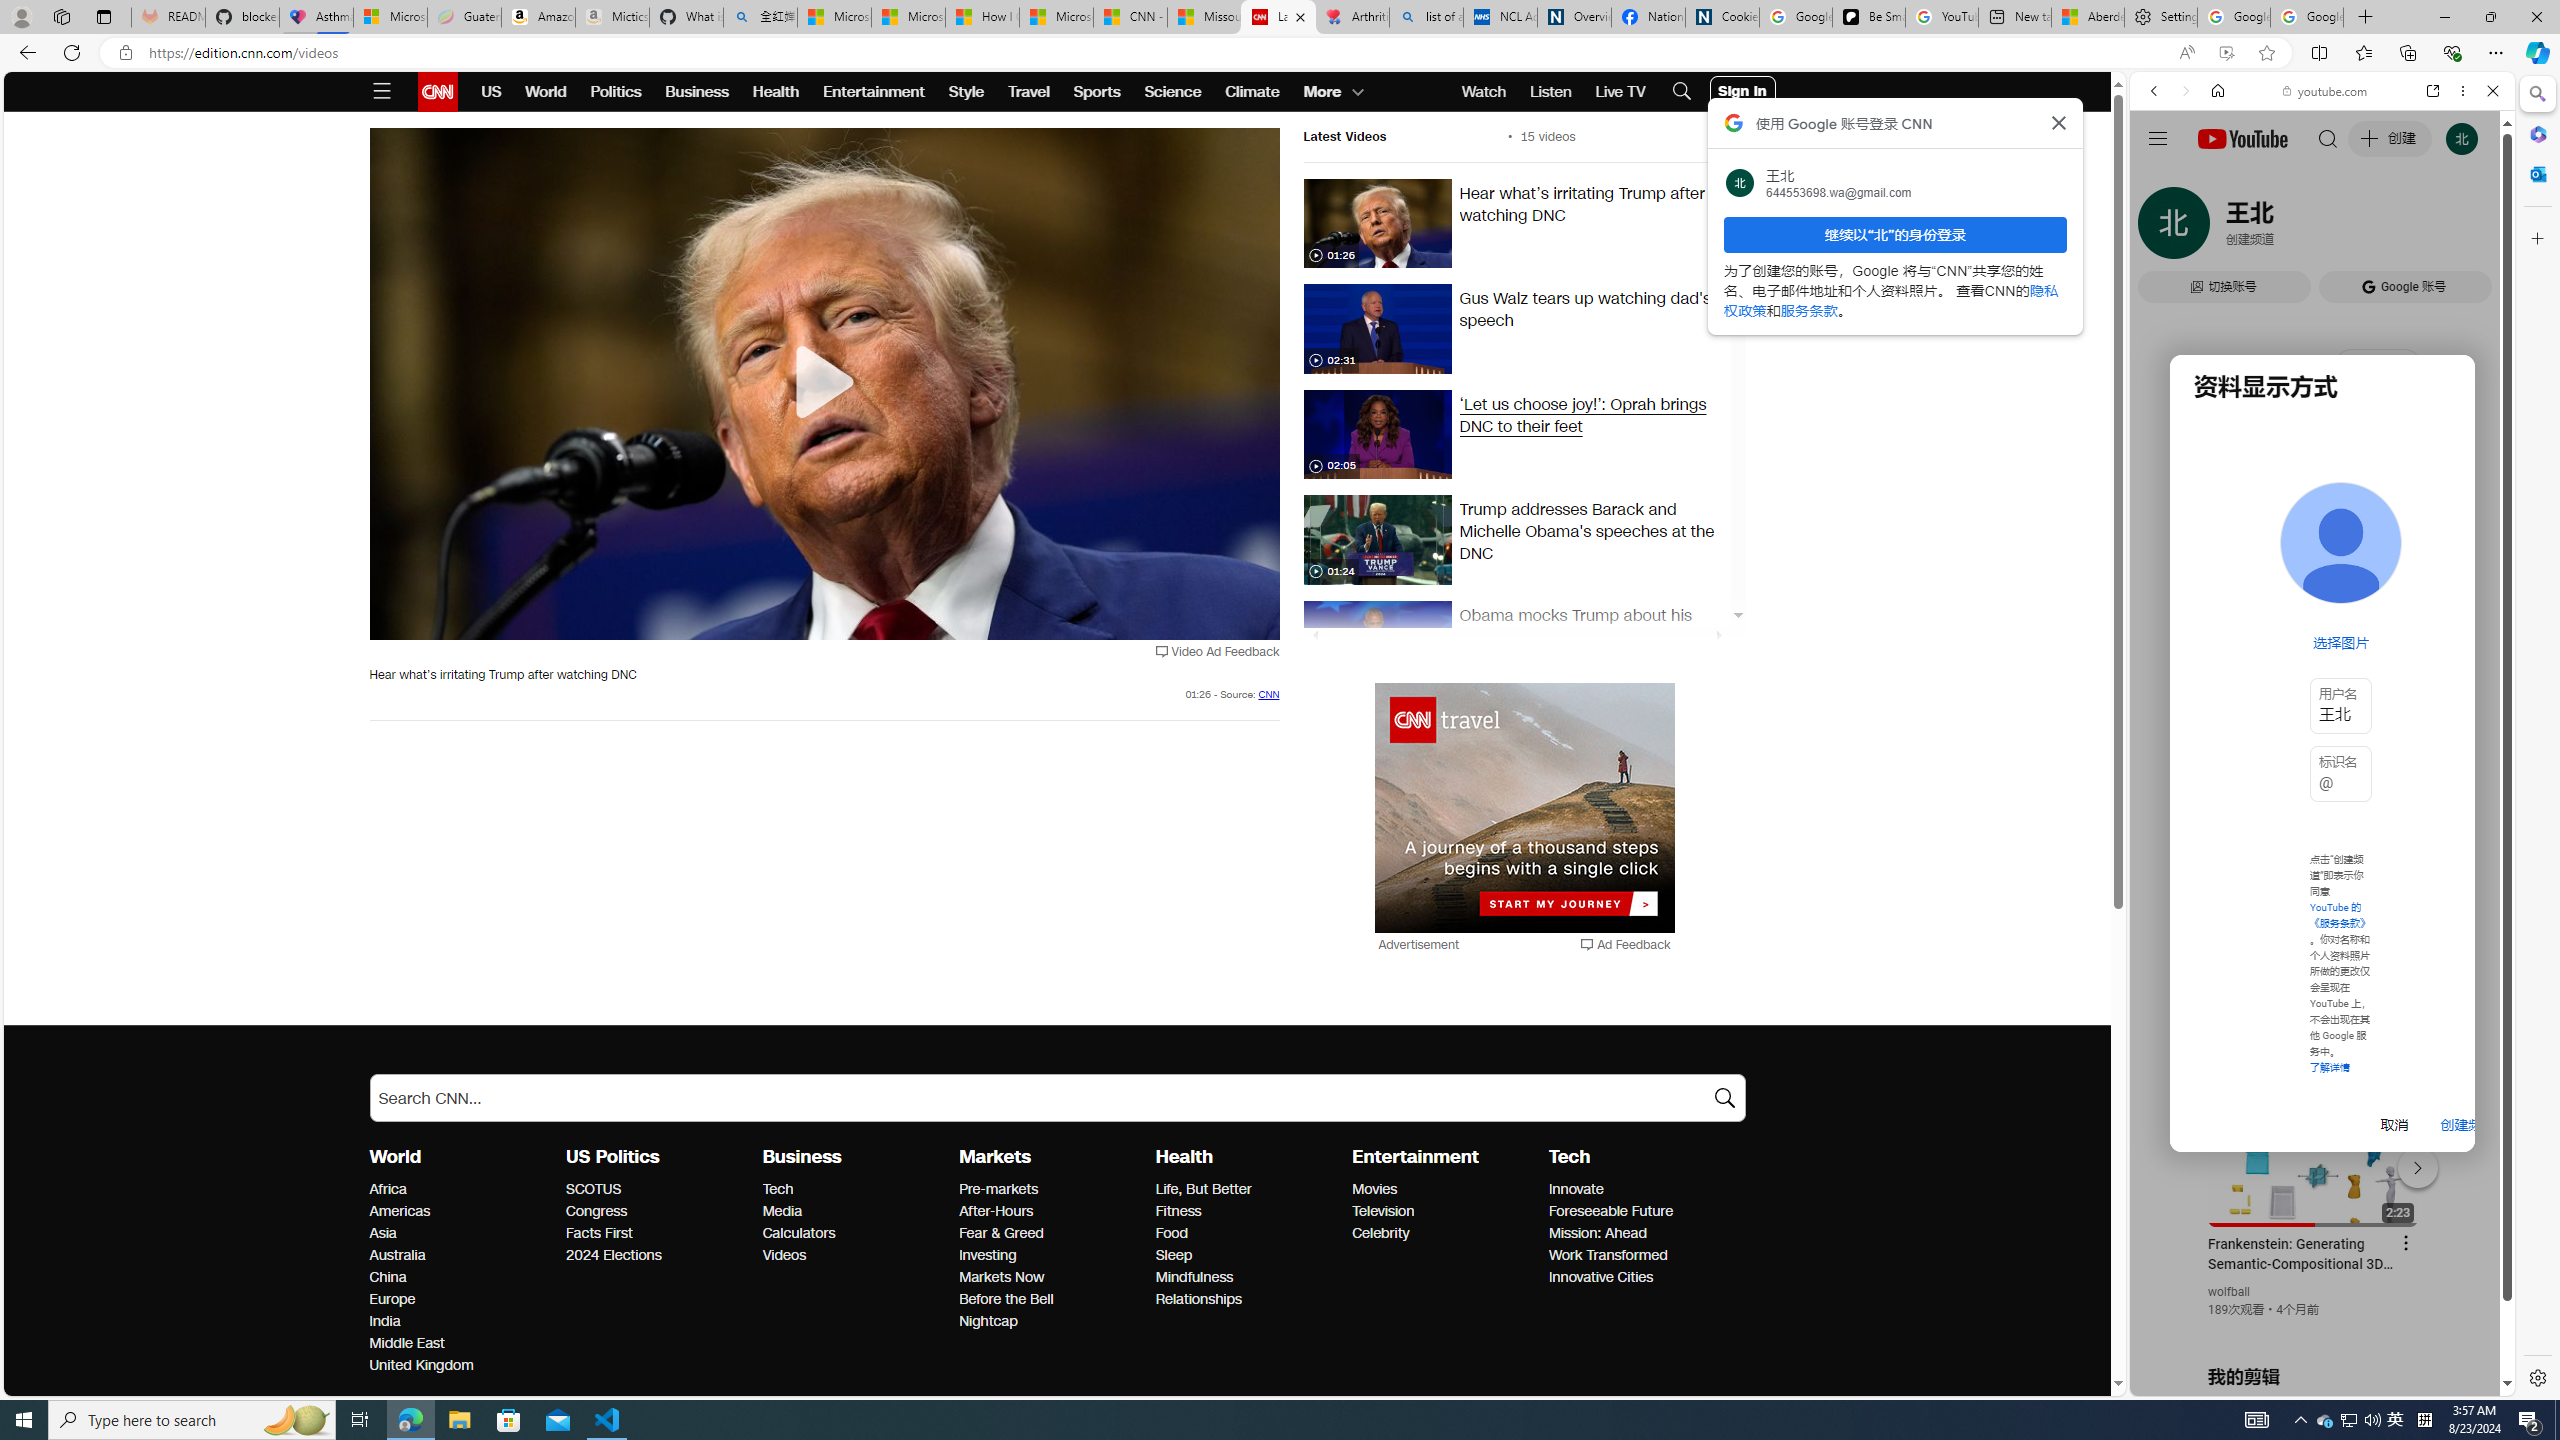  What do you see at coordinates (802, 1156) in the screenshot?
I see `Business` at bounding box center [802, 1156].